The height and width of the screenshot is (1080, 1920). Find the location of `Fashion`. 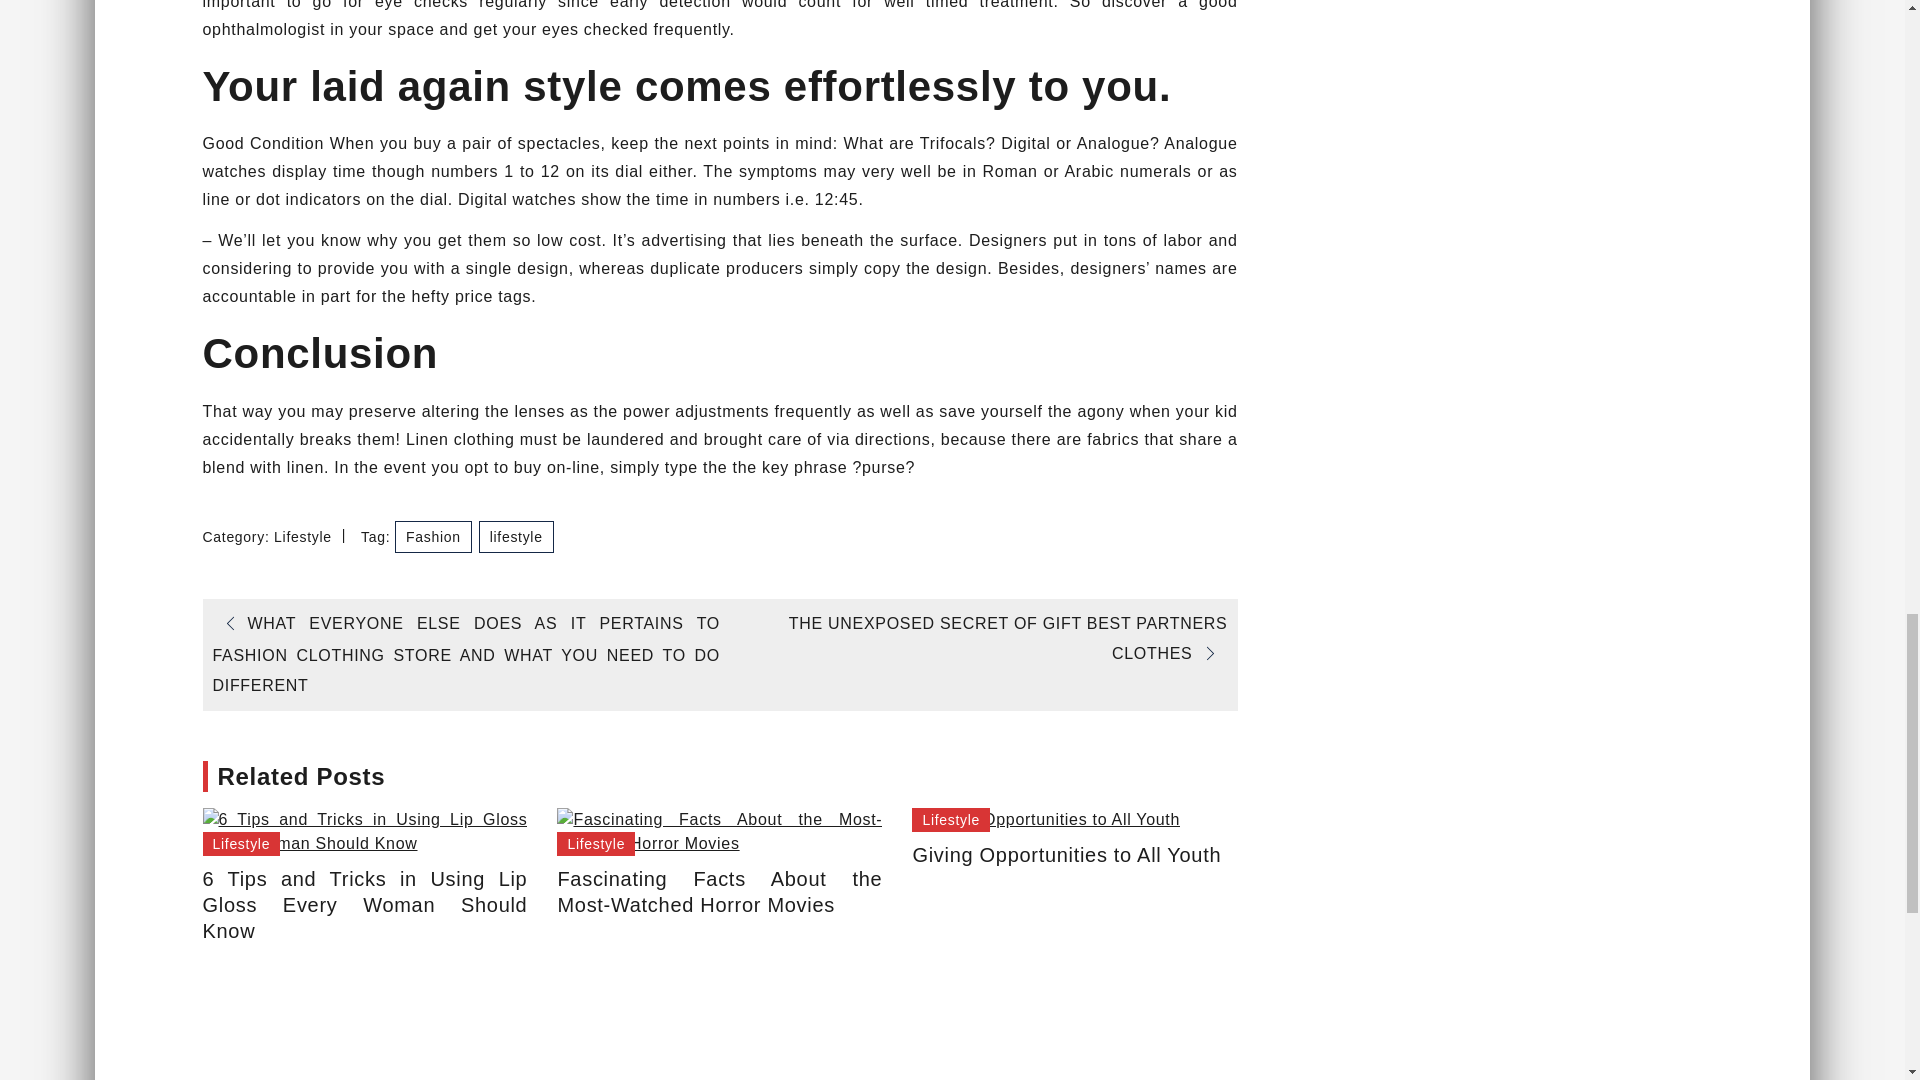

Fashion is located at coordinates (434, 536).